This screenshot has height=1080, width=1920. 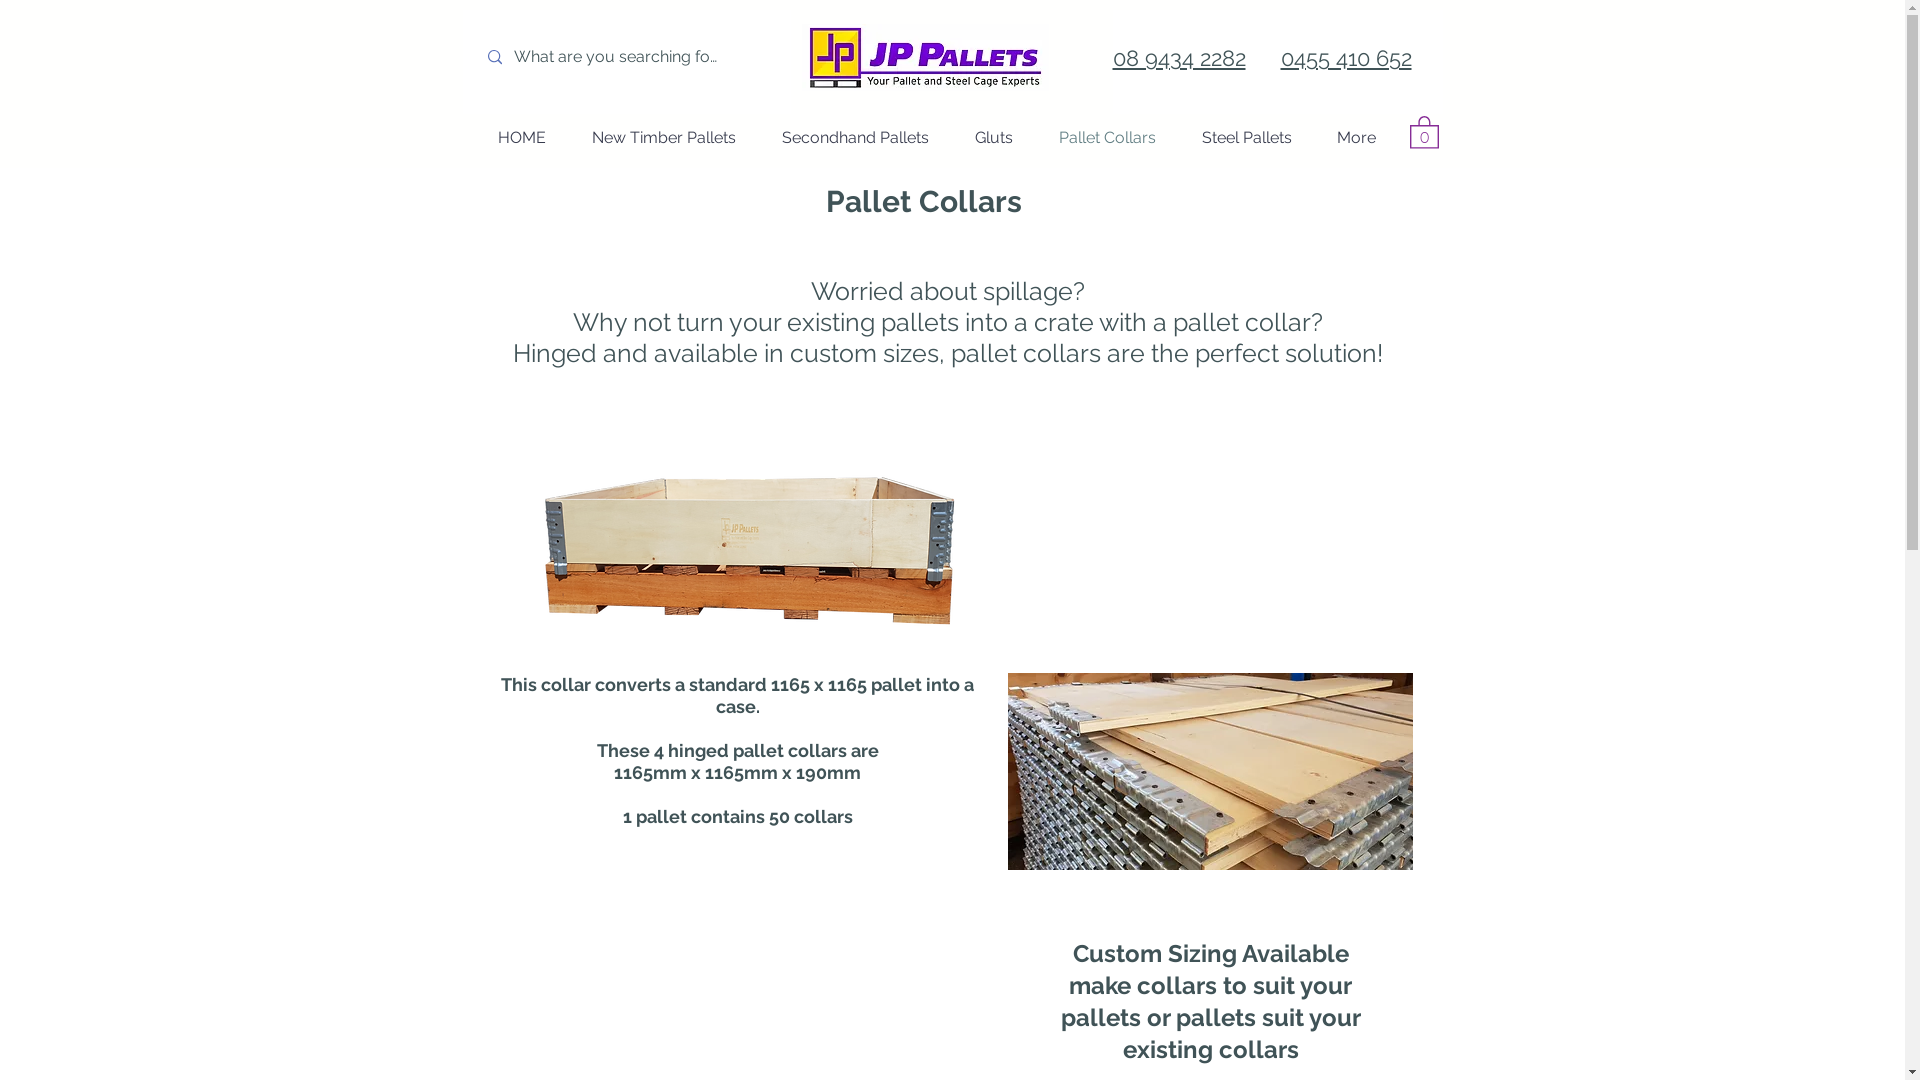 I want to click on Secondhand Pallets, so click(x=854, y=138).